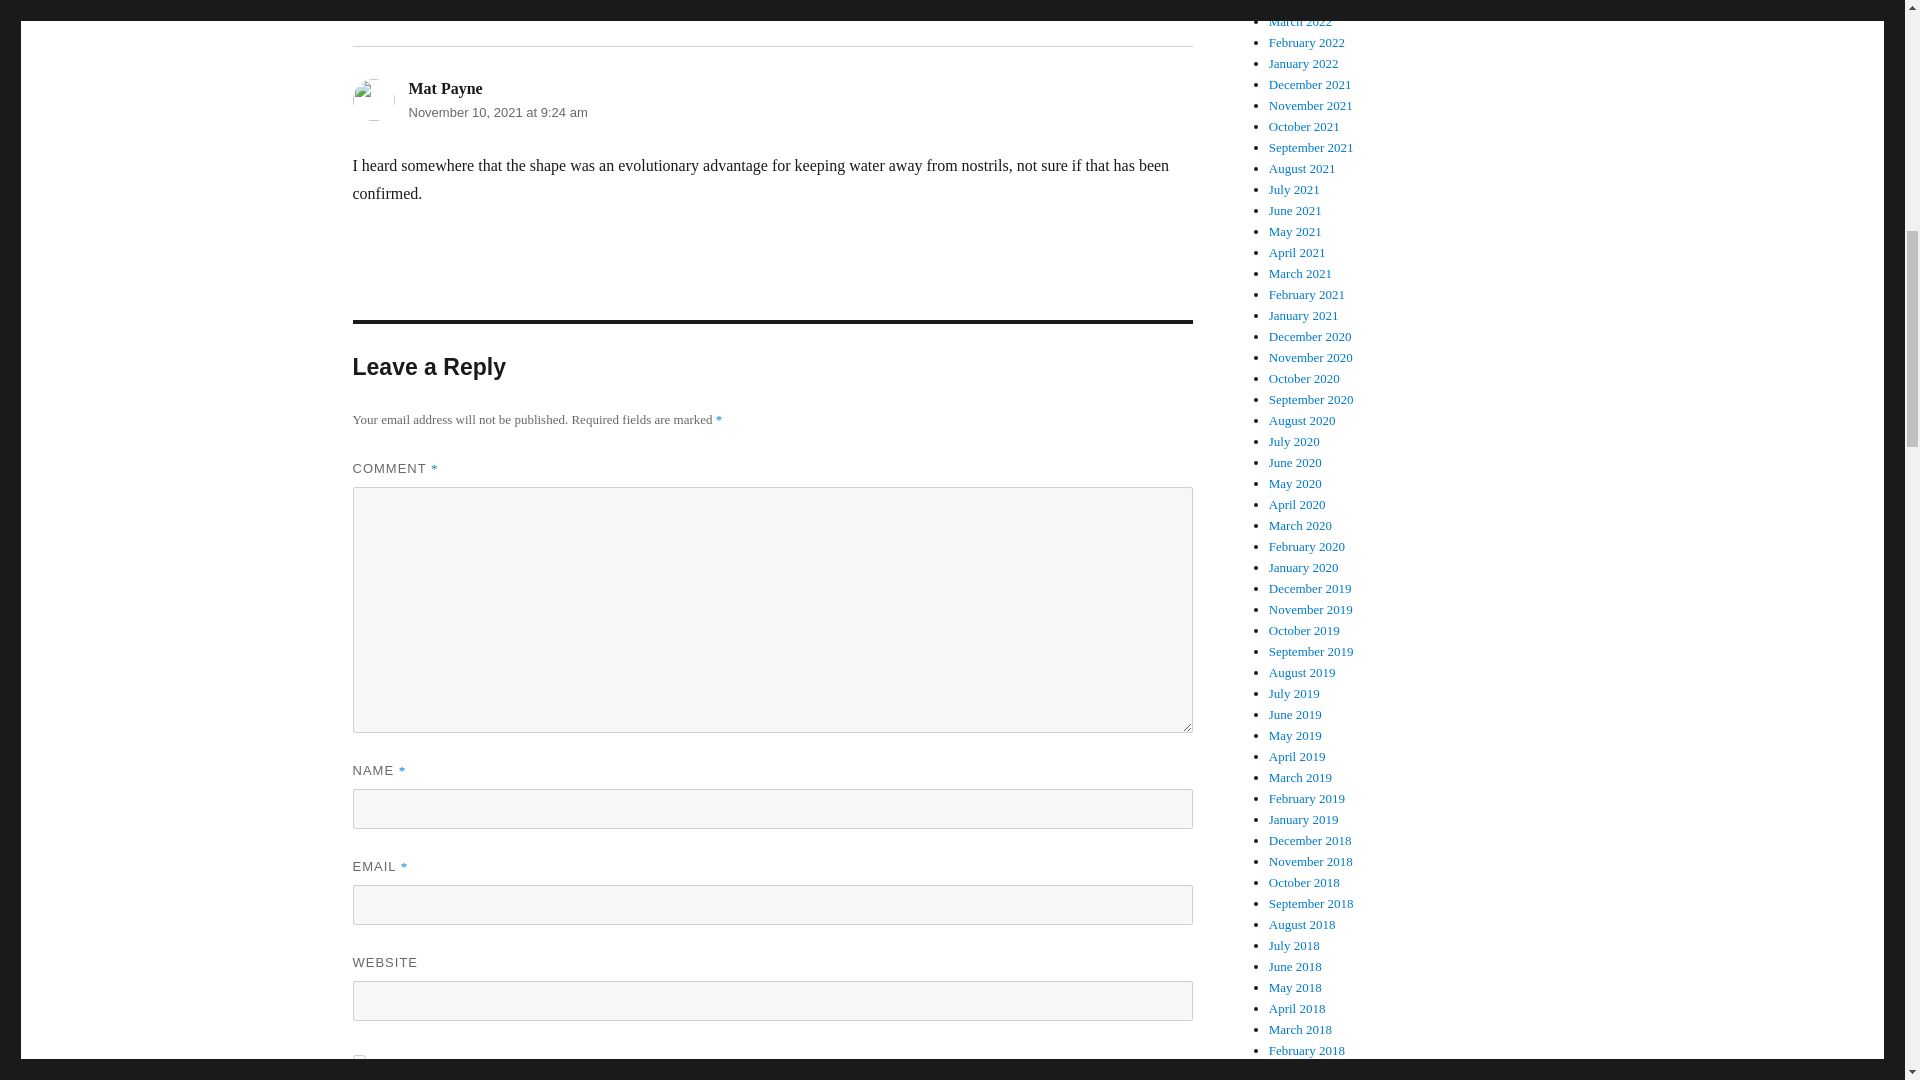 The width and height of the screenshot is (1920, 1080). I want to click on yes, so click(358, 1062).